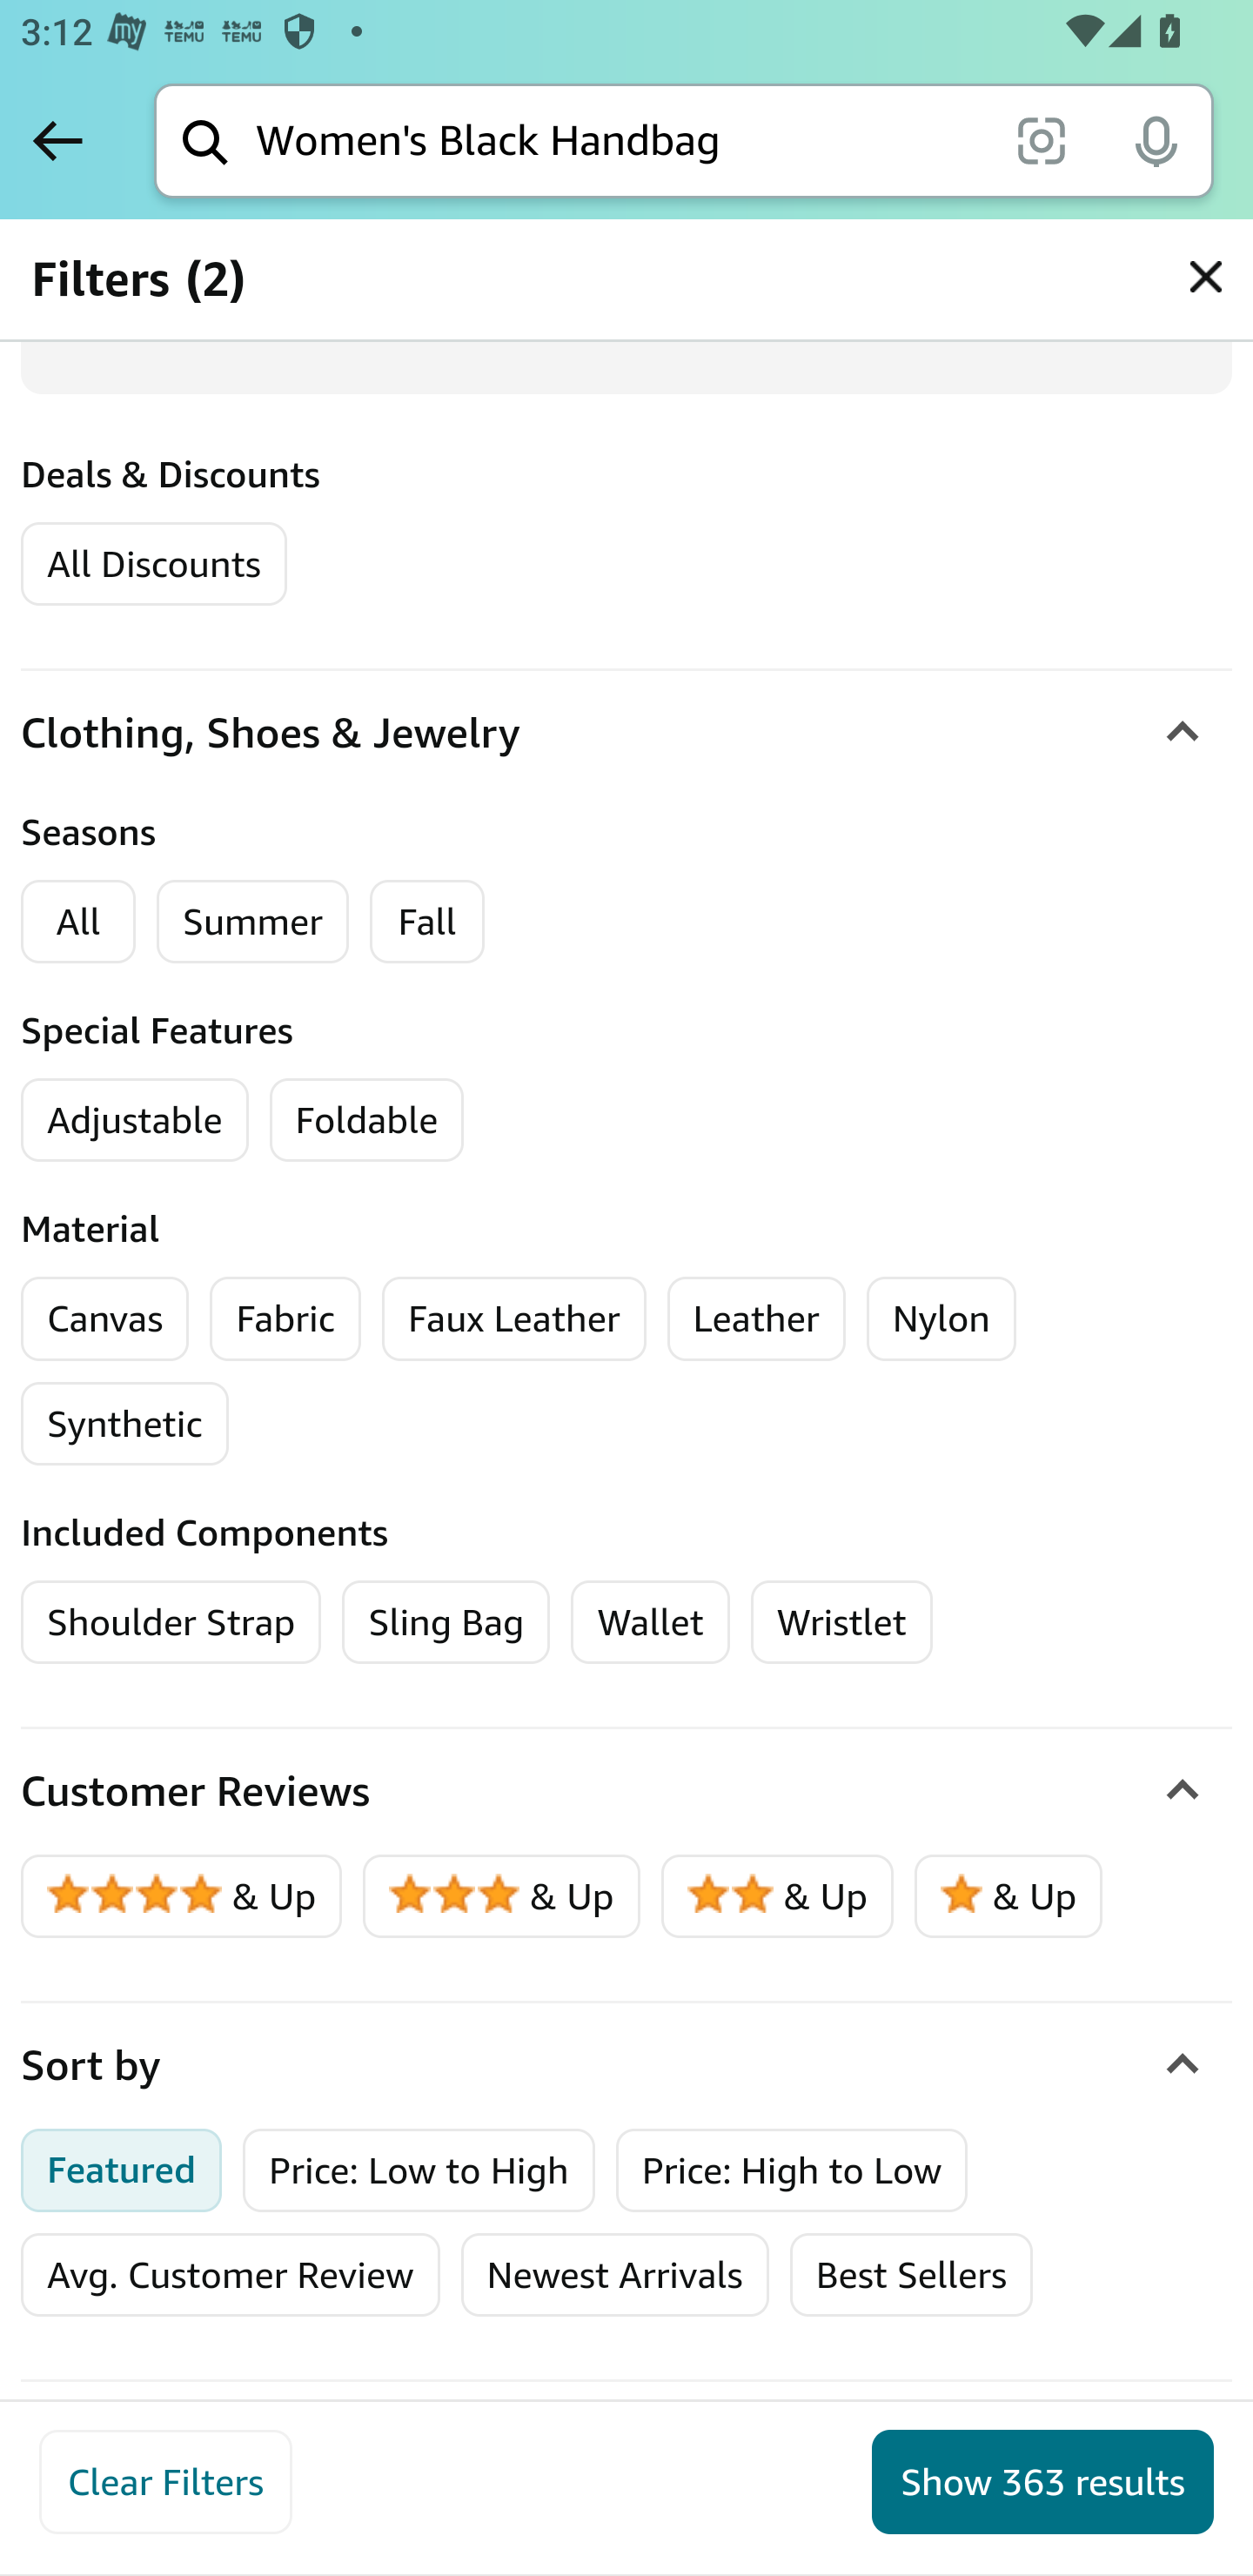 This screenshot has height=2576, width=1253. Describe the element at coordinates (791, 2170) in the screenshot. I see `Price: High to Low` at that location.